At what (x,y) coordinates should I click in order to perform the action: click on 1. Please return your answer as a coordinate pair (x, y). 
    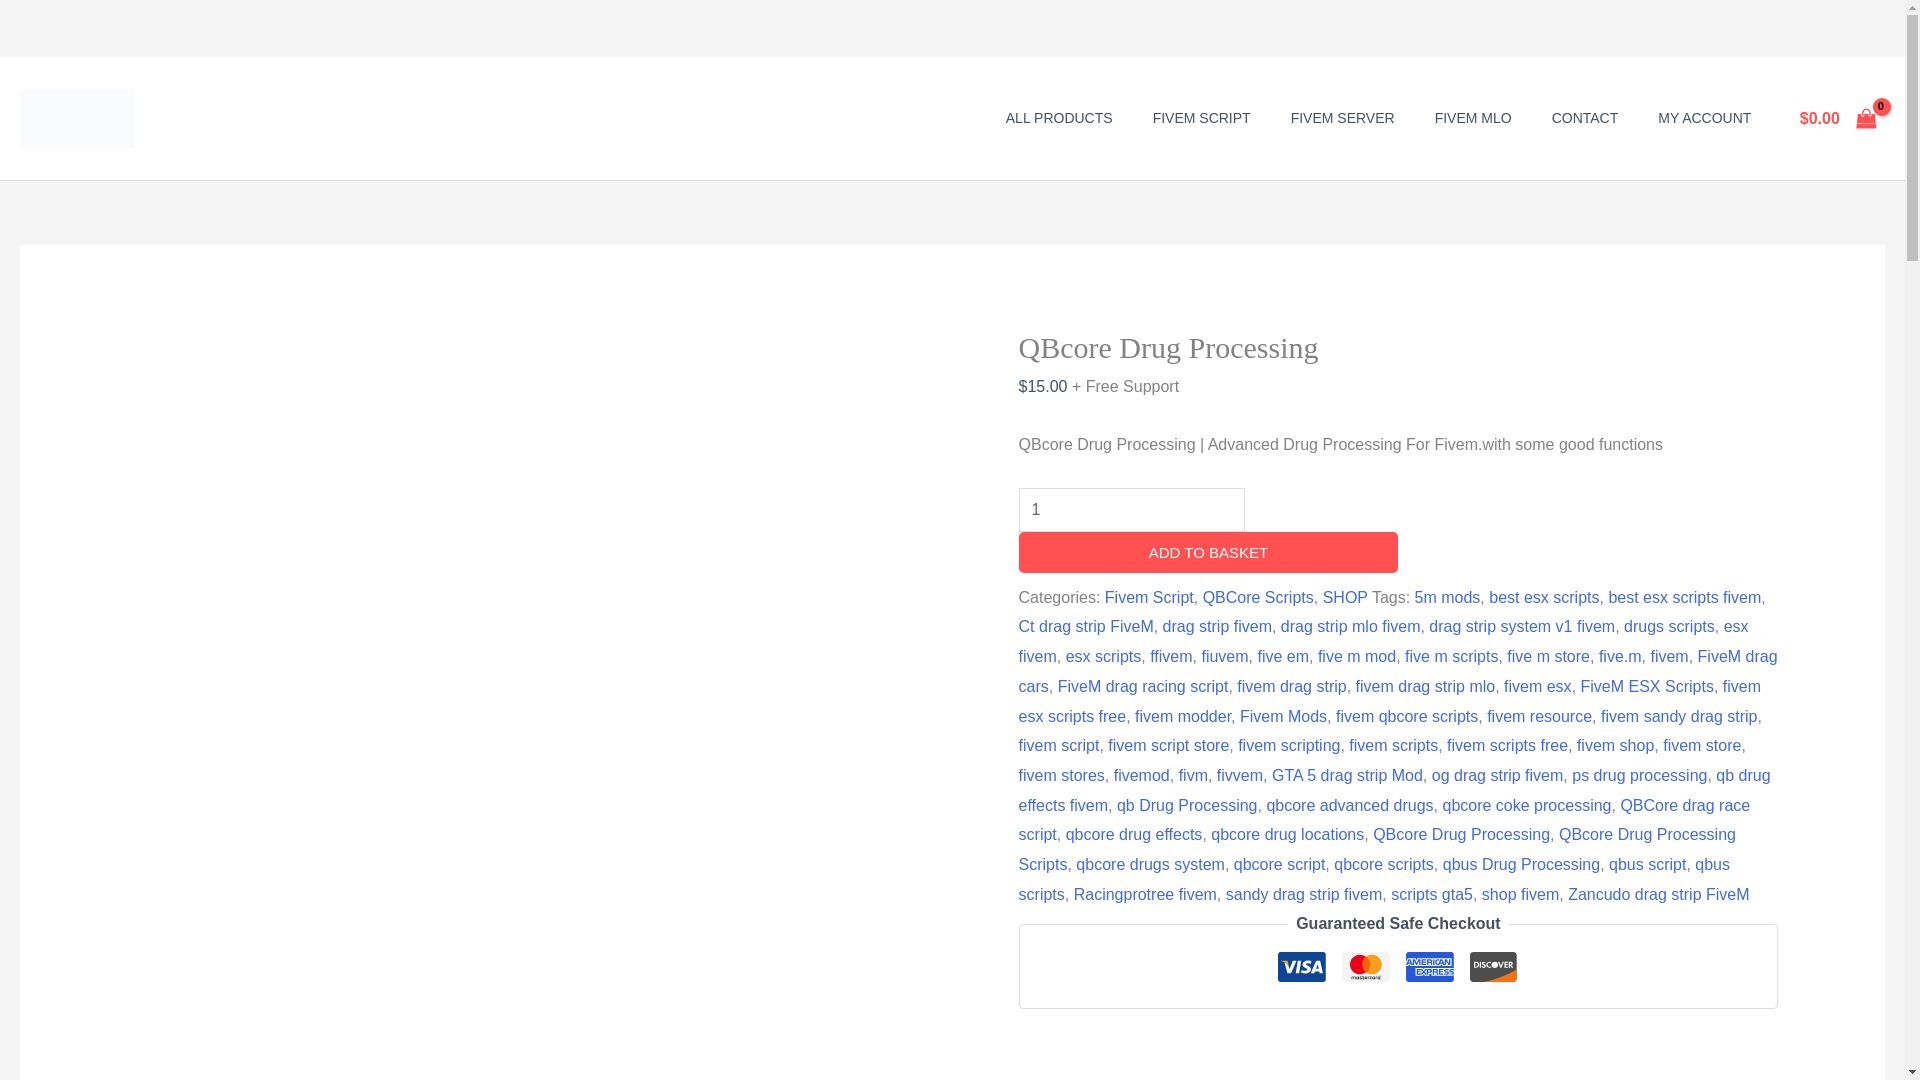
    Looking at the image, I should click on (1132, 510).